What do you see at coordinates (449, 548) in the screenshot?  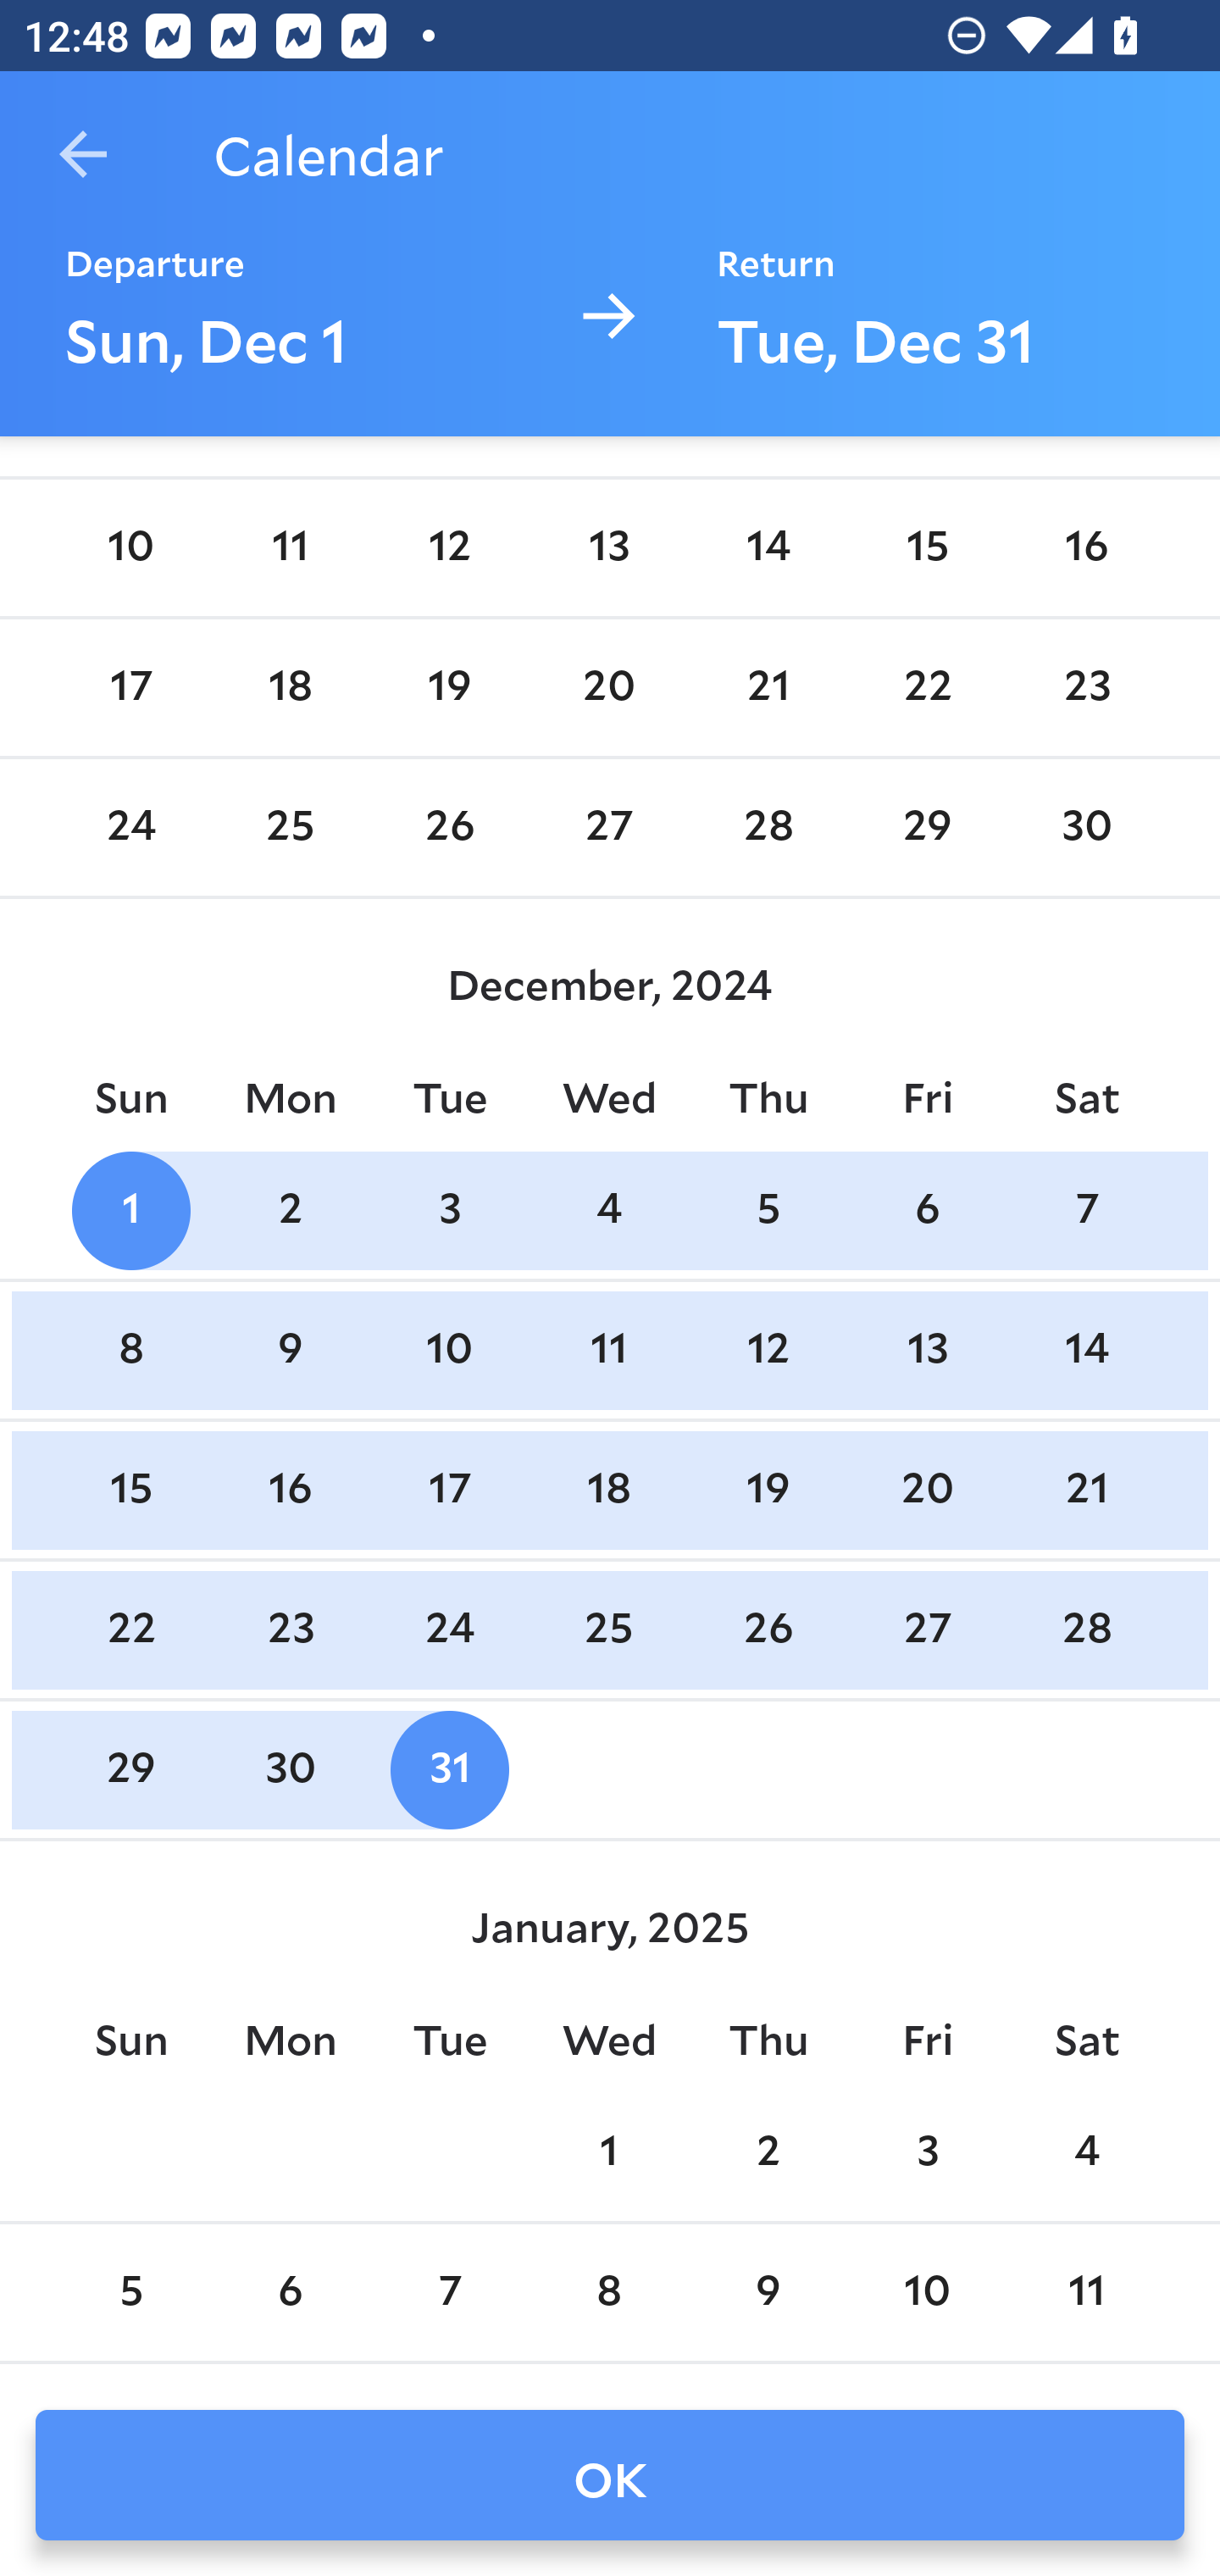 I see `12` at bounding box center [449, 548].